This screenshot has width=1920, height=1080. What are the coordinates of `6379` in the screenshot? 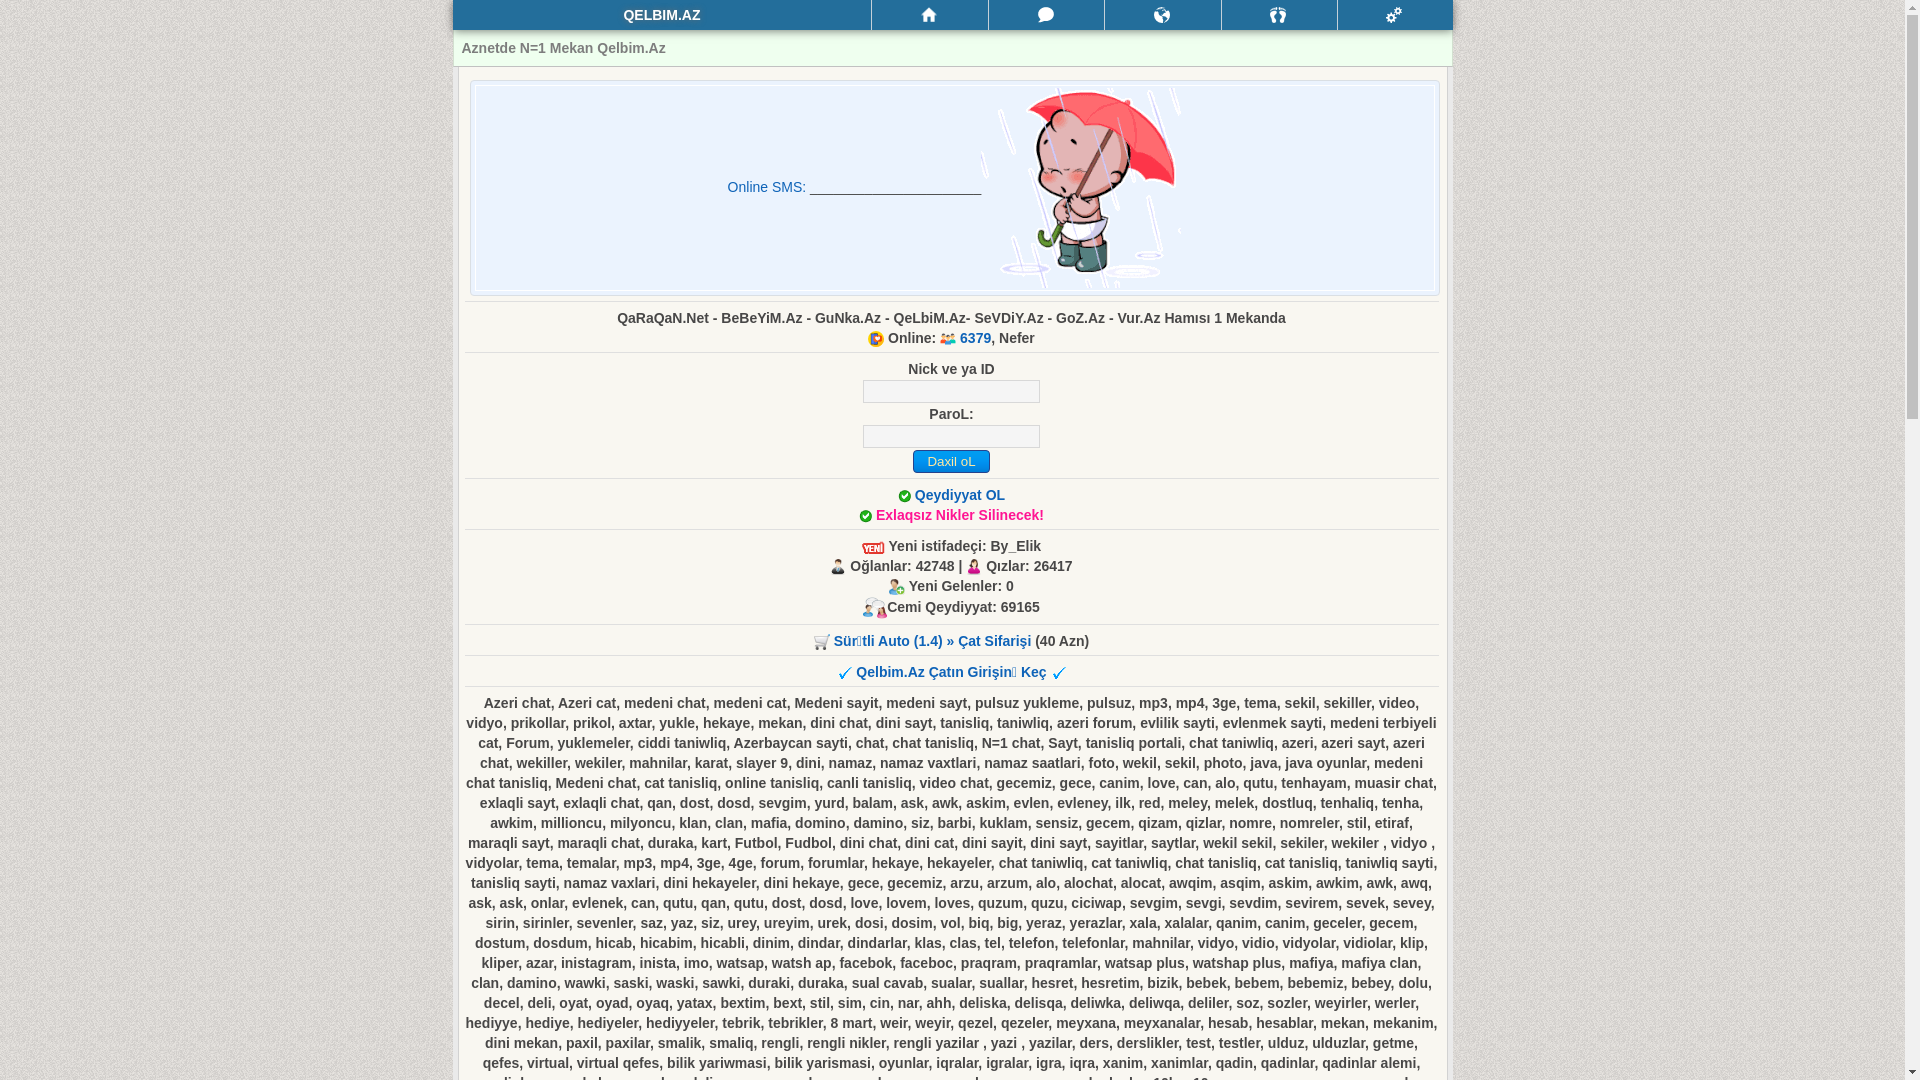 It's located at (976, 338).